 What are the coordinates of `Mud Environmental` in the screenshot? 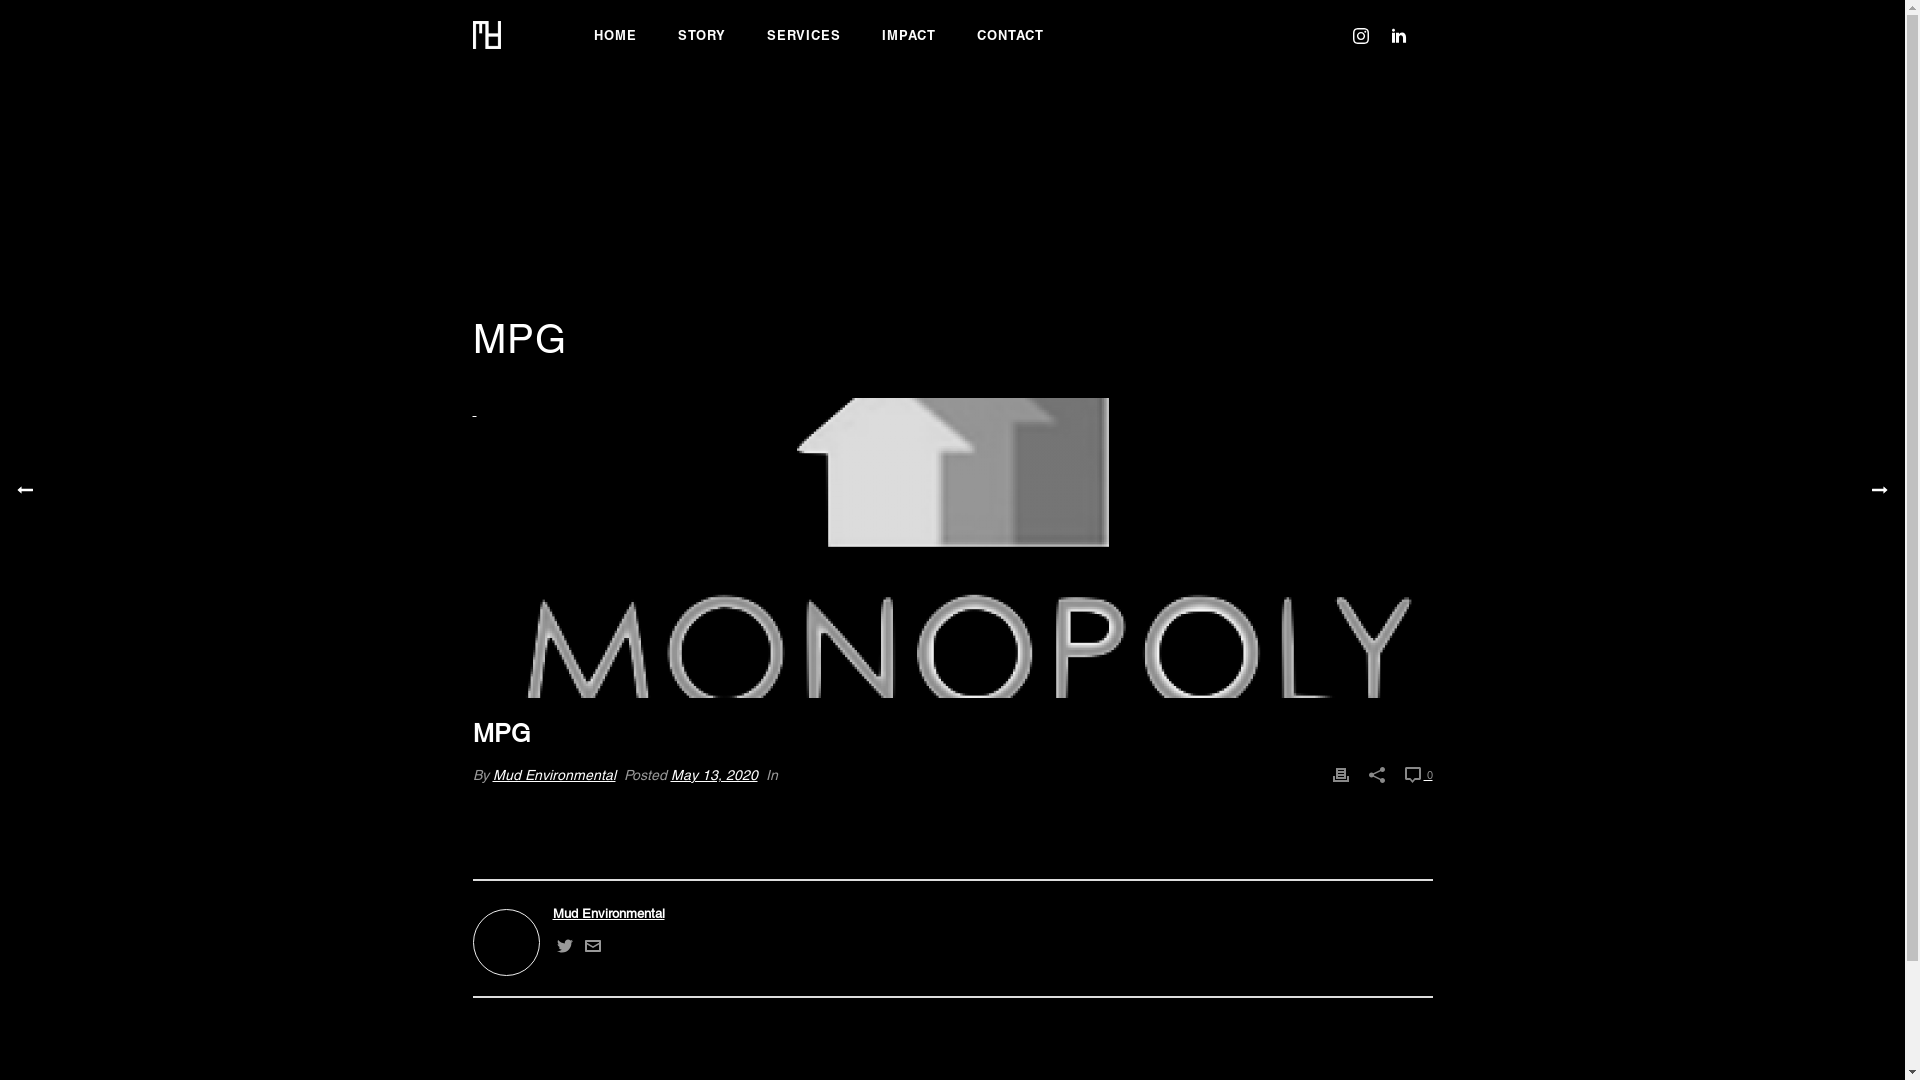 It's located at (553, 774).